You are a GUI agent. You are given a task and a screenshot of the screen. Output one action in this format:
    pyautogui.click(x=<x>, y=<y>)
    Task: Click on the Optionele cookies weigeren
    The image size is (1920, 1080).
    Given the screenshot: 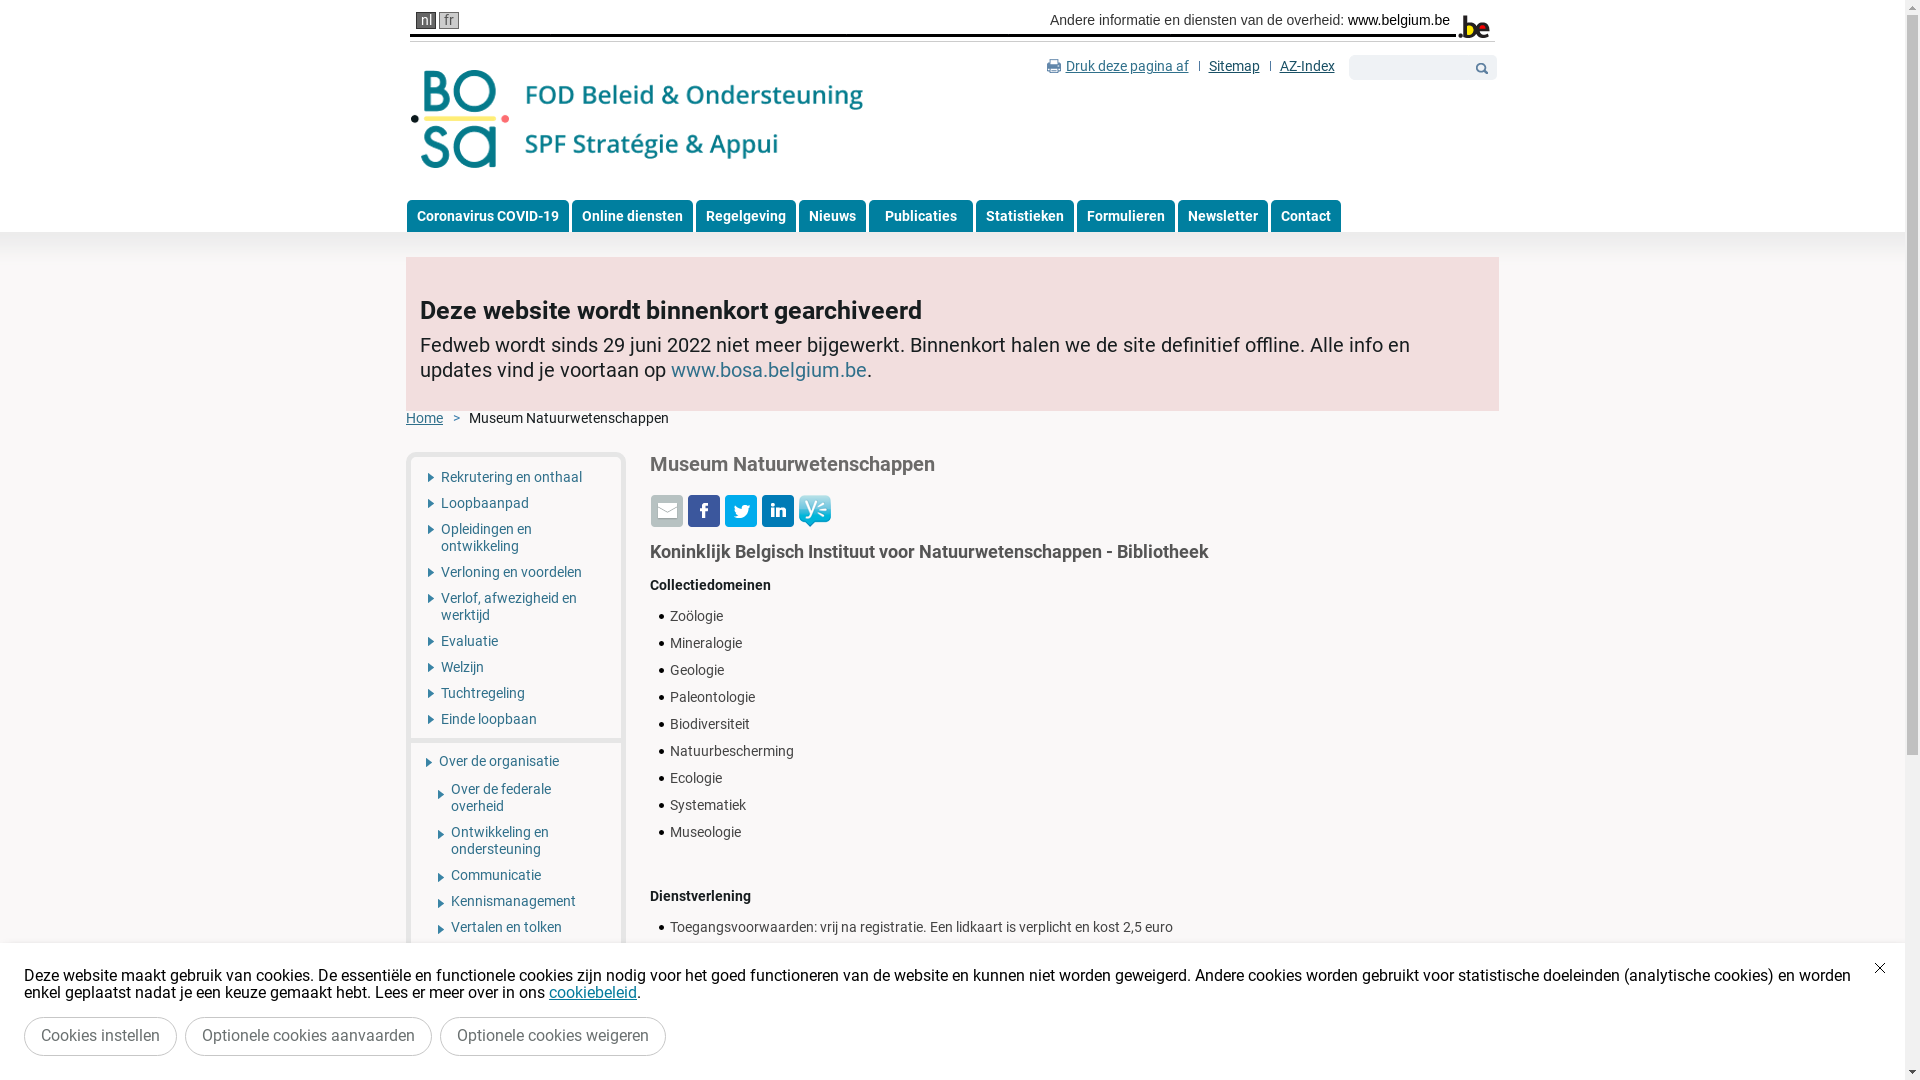 What is the action you would take?
    pyautogui.click(x=553, y=1036)
    